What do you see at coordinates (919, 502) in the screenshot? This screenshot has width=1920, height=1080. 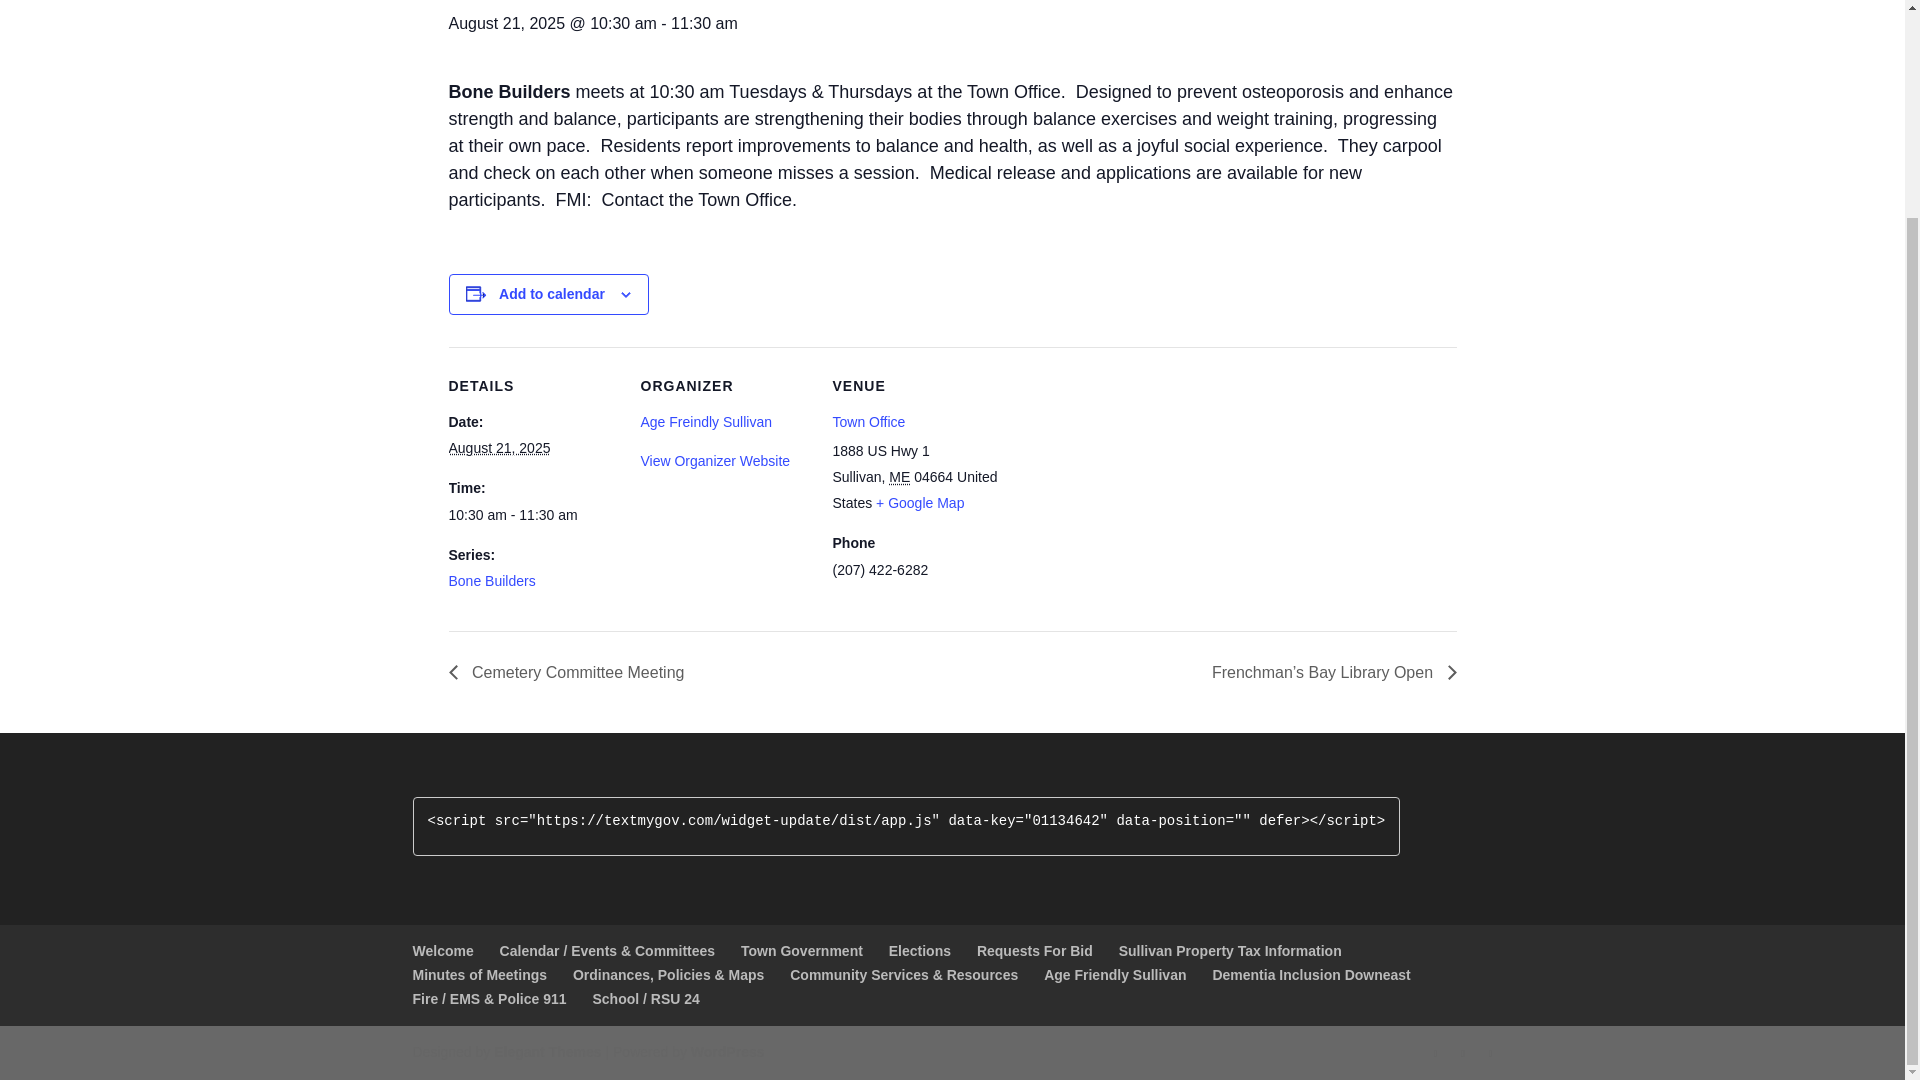 I see `Click to view a Google Map` at bounding box center [919, 502].